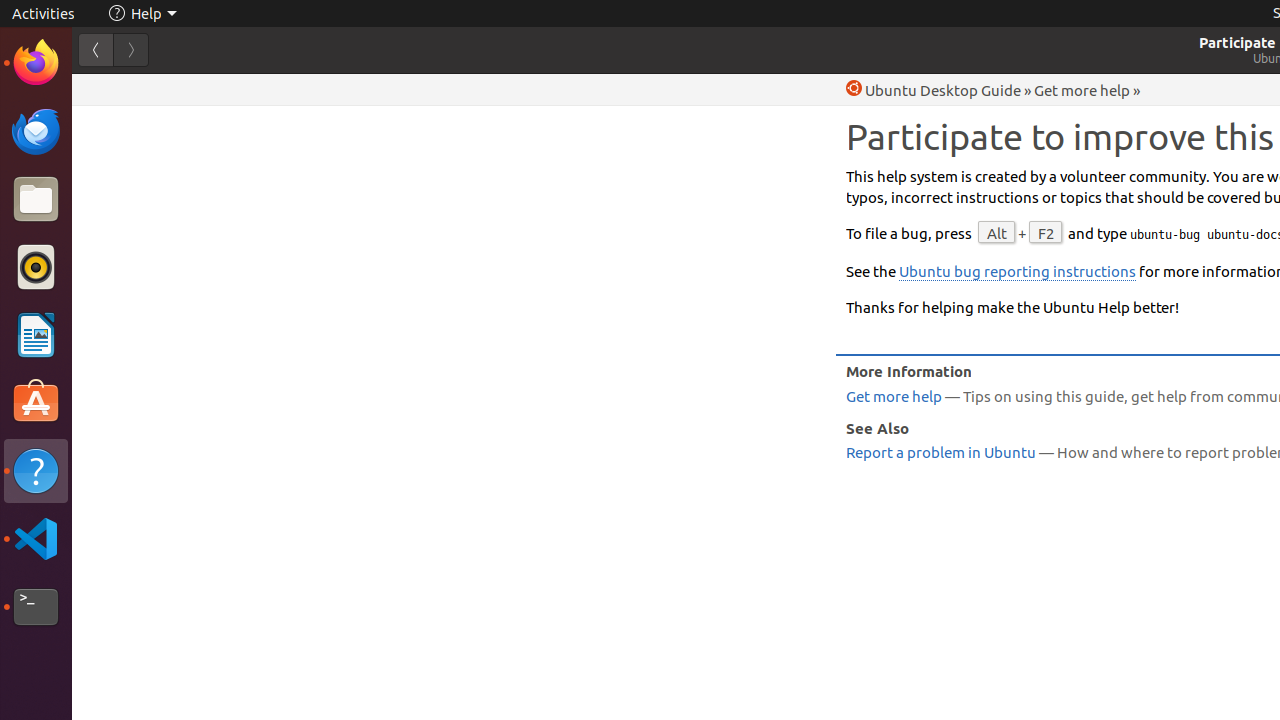 The image size is (1280, 720). I want to click on Get more help, so click(1082, 90).